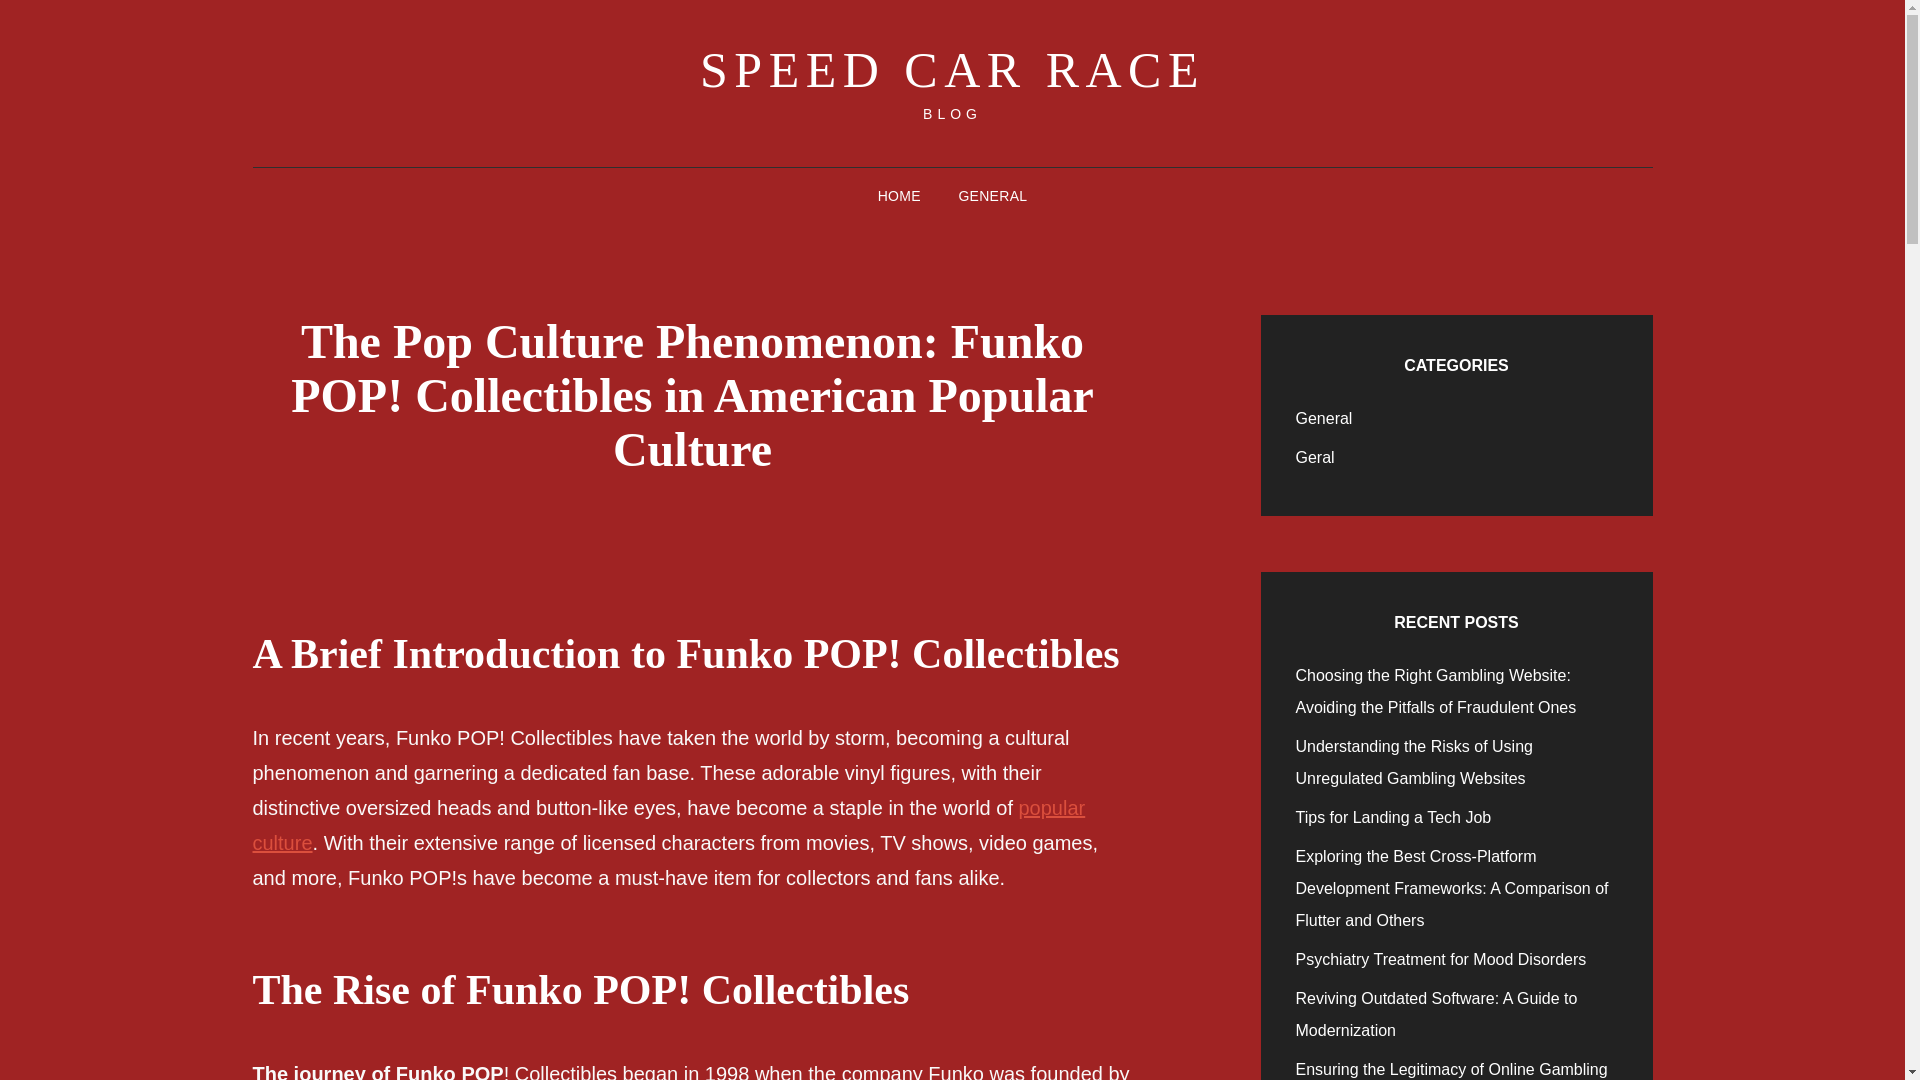 Image resolution: width=1920 pixels, height=1080 pixels. I want to click on Tips for Landing a Tech Job, so click(1394, 817).